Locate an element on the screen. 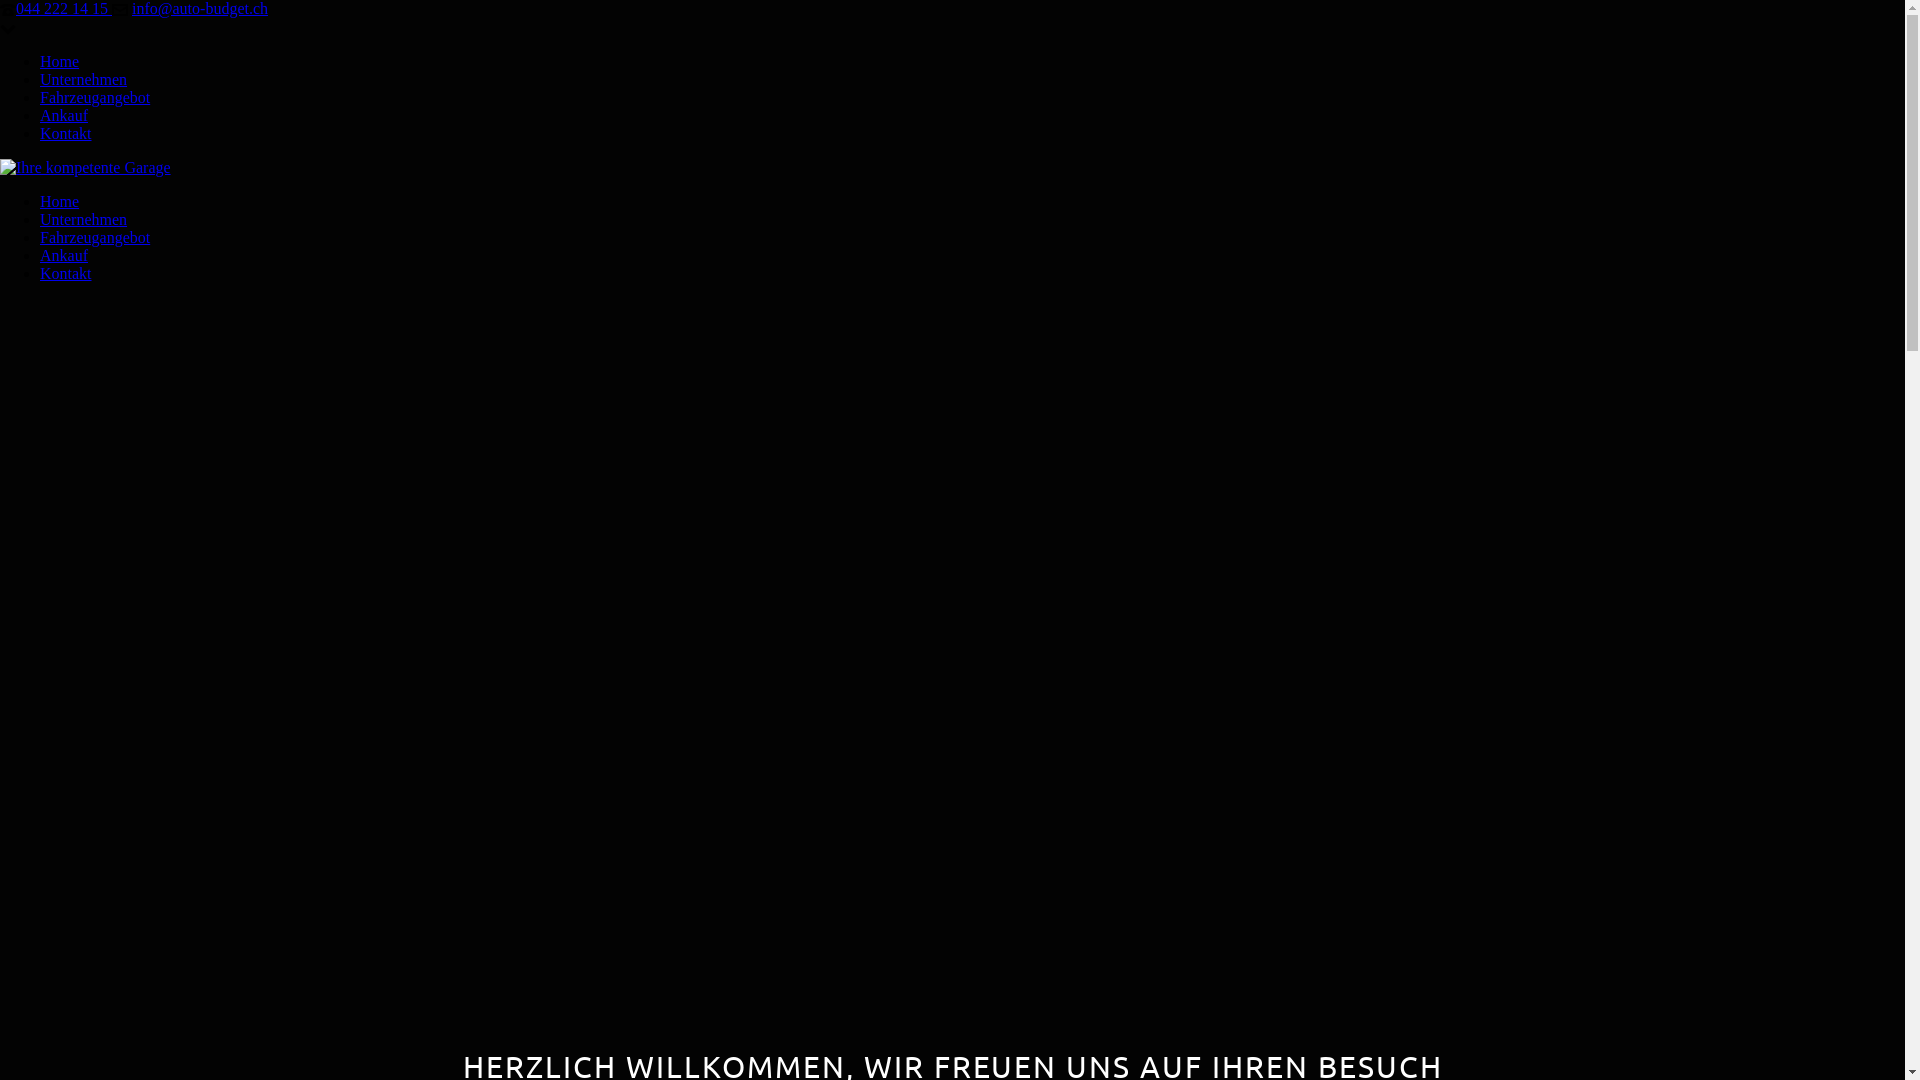  Kontakt is located at coordinates (66, 134).